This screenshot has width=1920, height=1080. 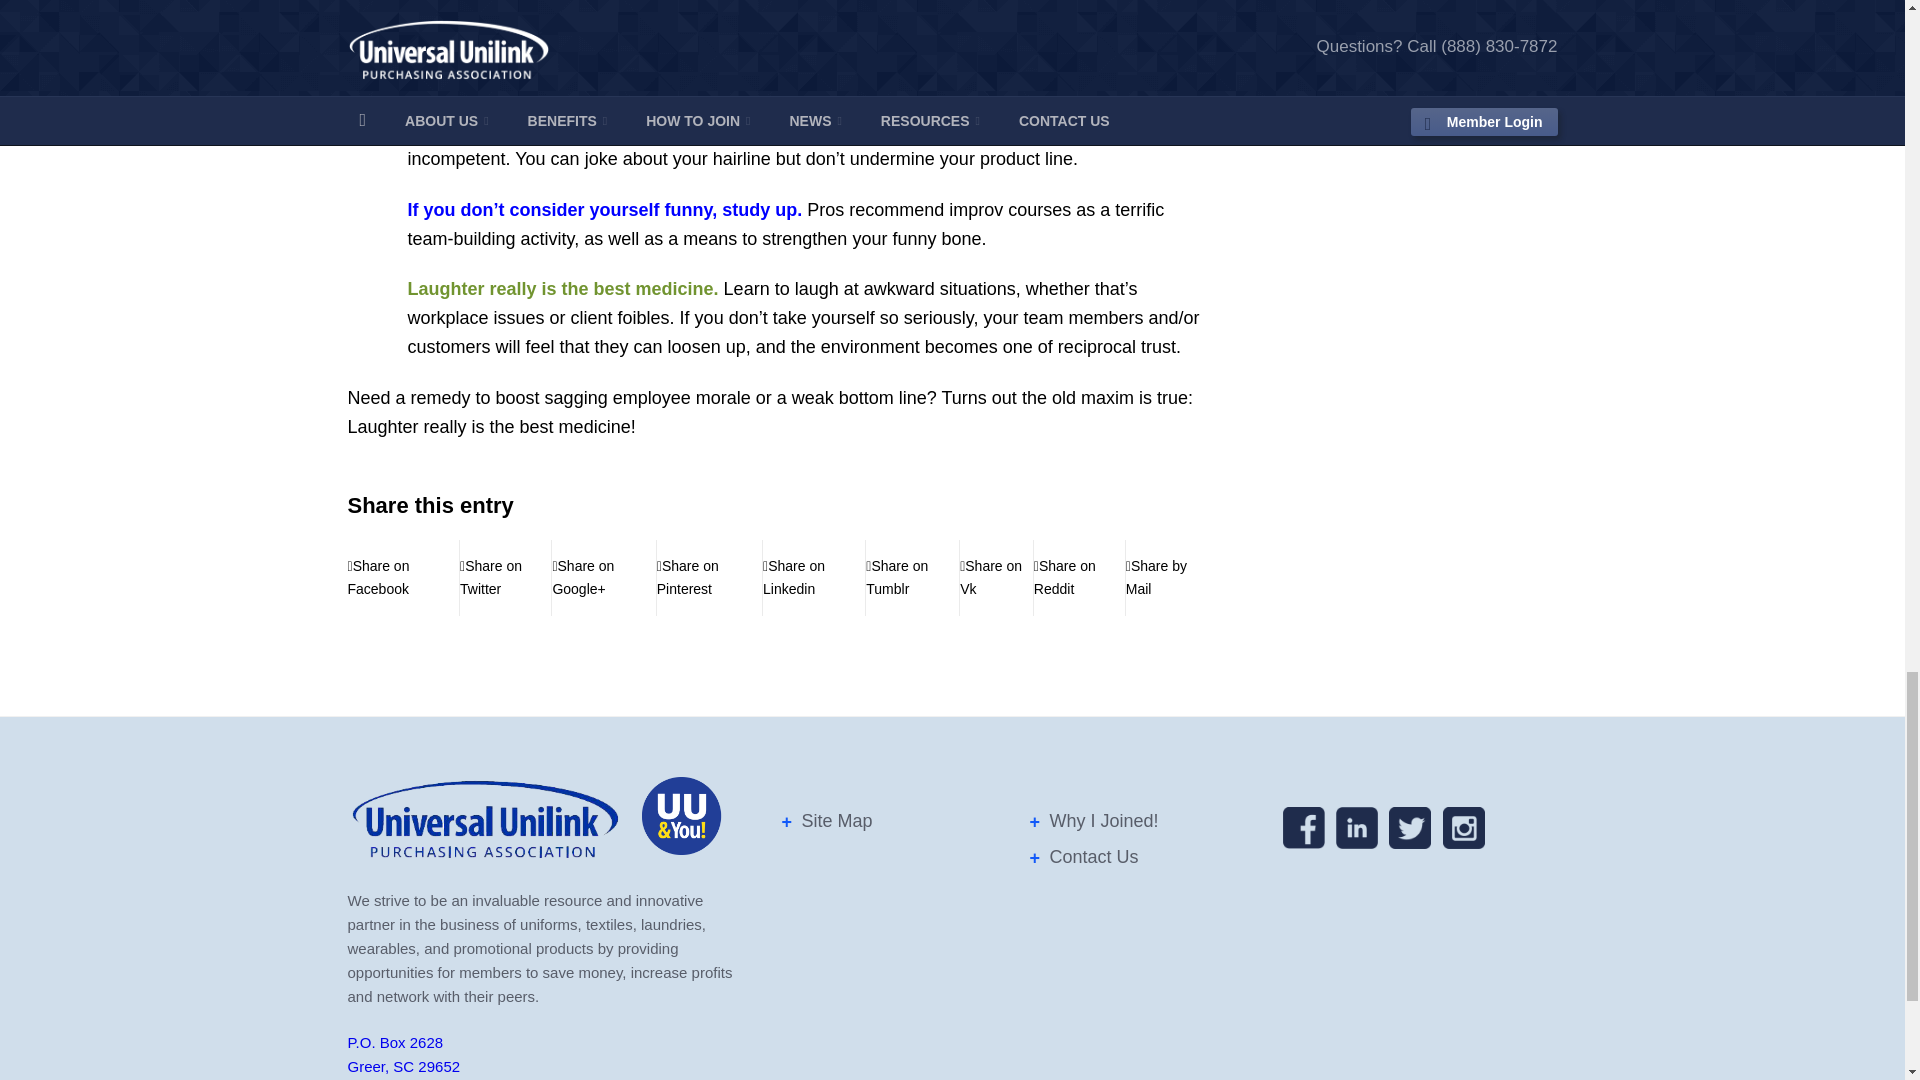 What do you see at coordinates (912, 578) in the screenshot?
I see `Share on Tumblr` at bounding box center [912, 578].